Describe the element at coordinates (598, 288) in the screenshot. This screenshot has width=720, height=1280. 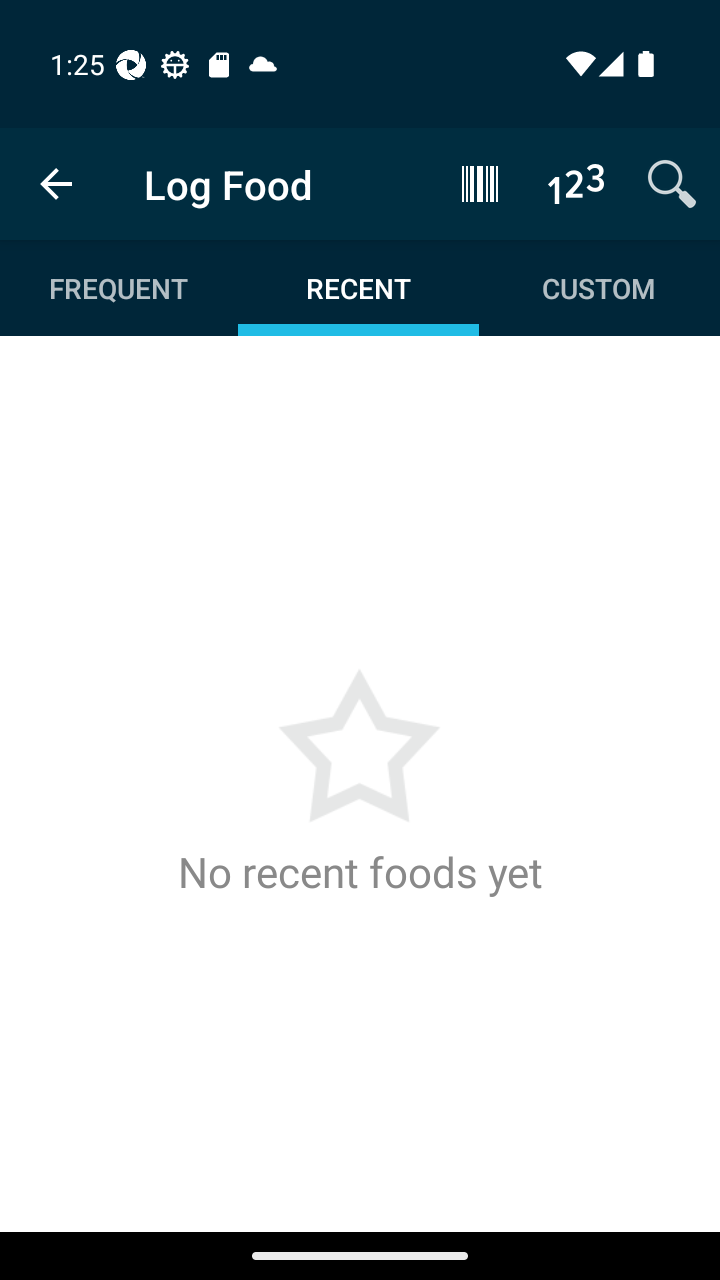
I see `CUSTOM` at that location.